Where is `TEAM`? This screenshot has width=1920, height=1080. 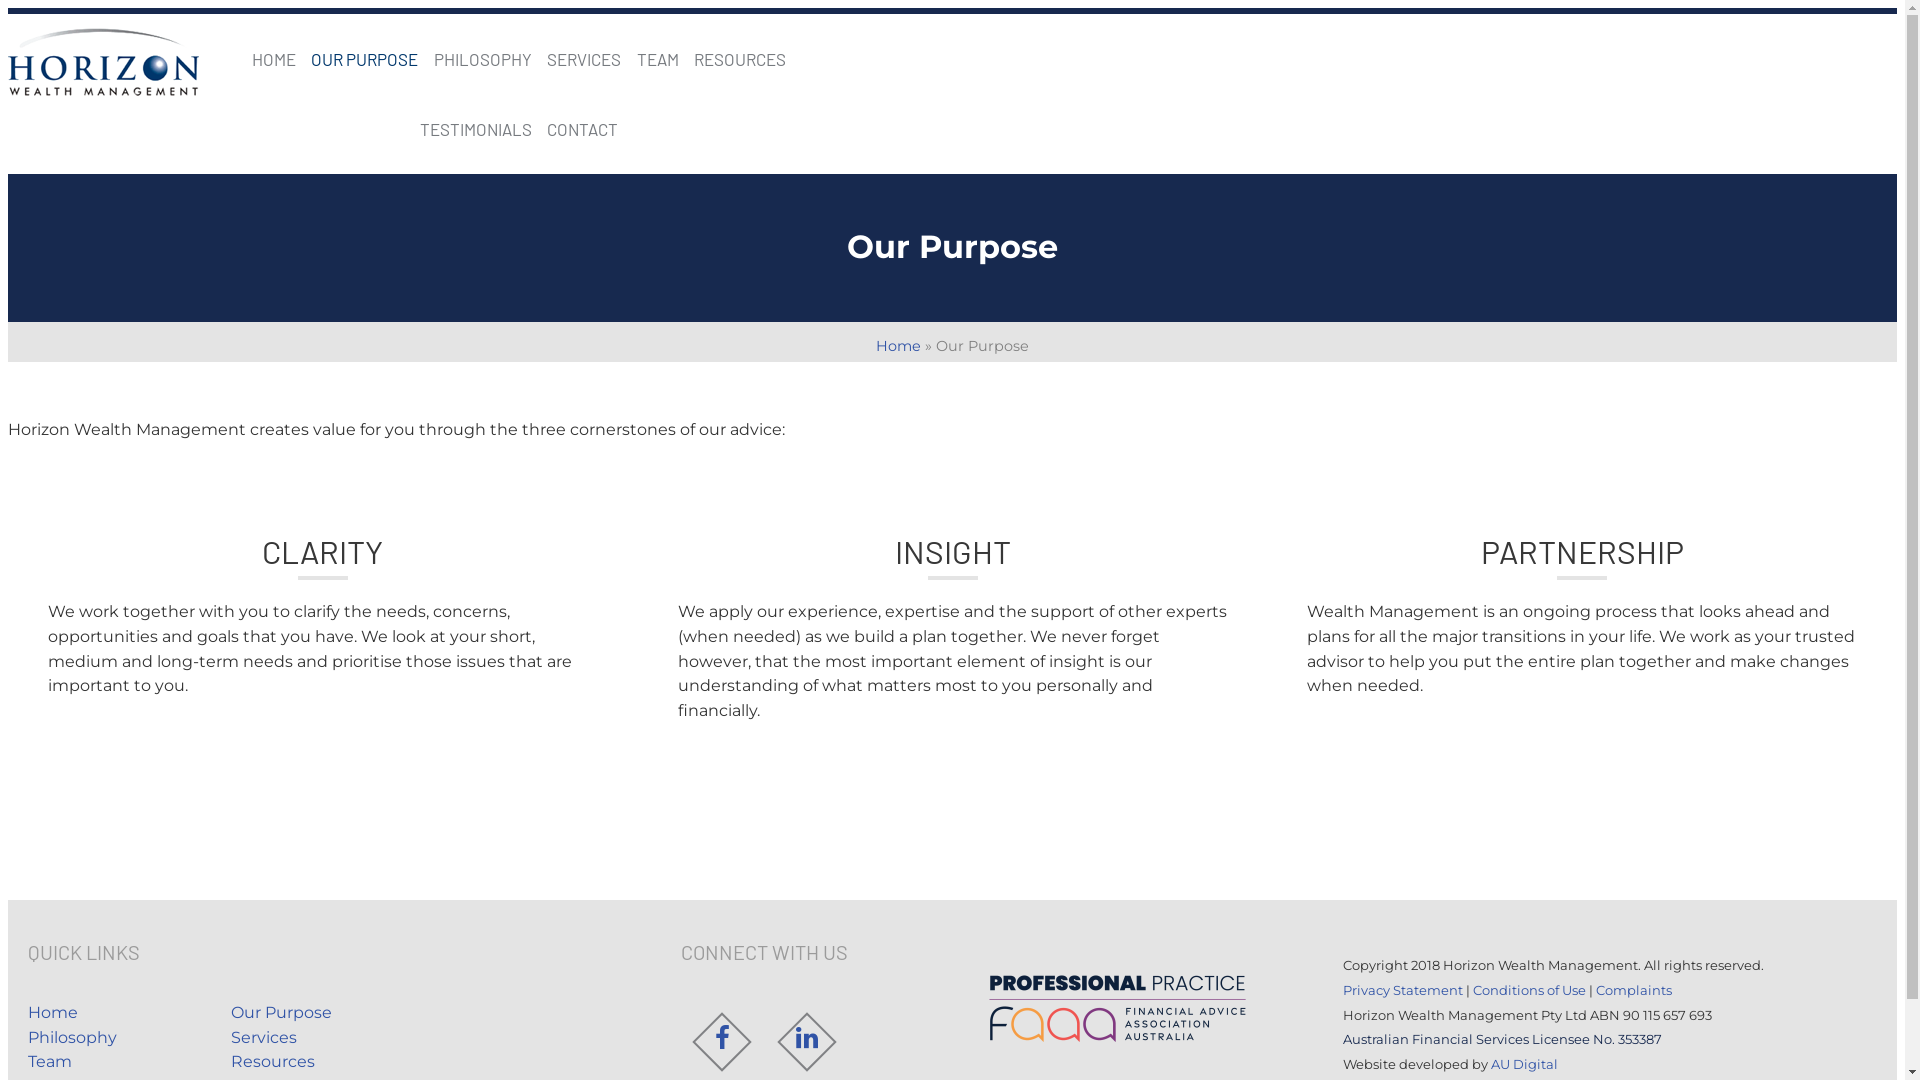 TEAM is located at coordinates (658, 59).